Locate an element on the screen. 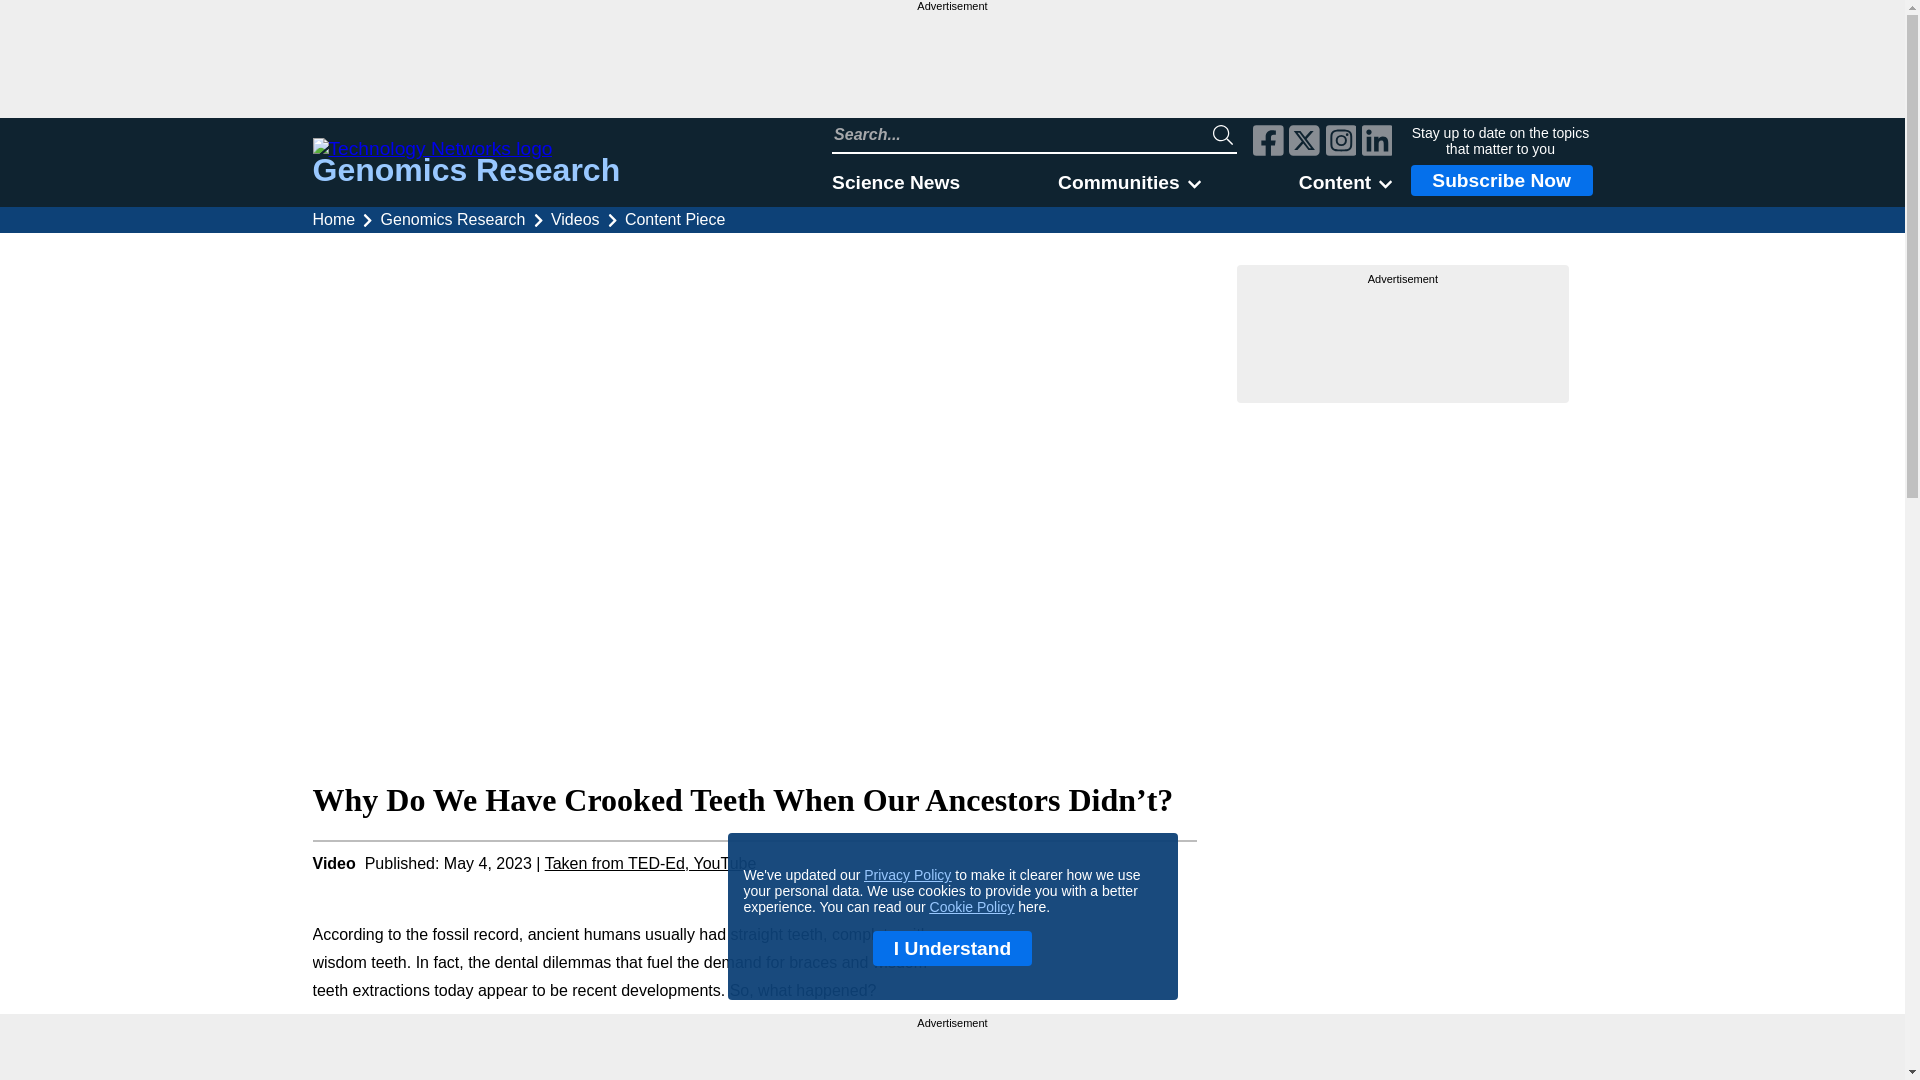 The image size is (1920, 1080). Click here to visit the original source for this content. is located at coordinates (650, 863).